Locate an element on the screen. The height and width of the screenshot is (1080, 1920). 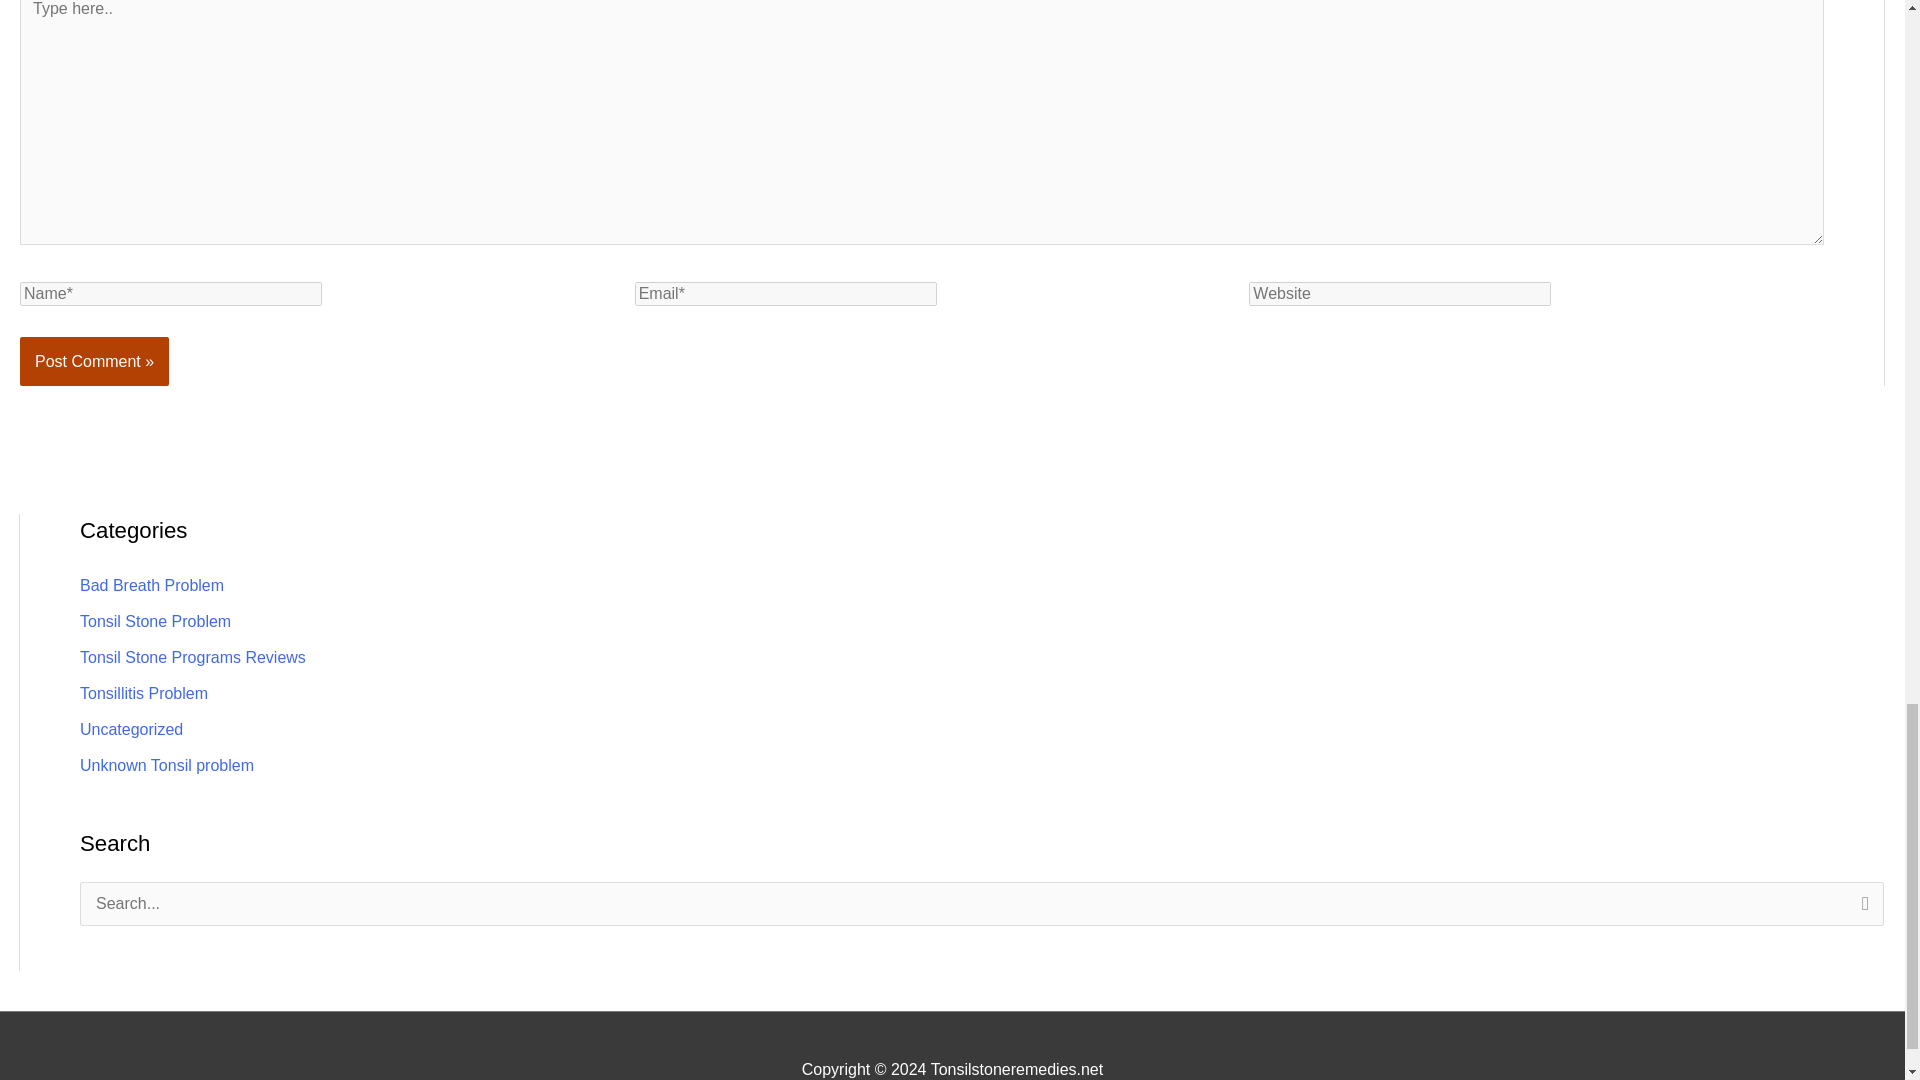
Tonsil Stone Programs Reviews is located at coordinates (192, 658).